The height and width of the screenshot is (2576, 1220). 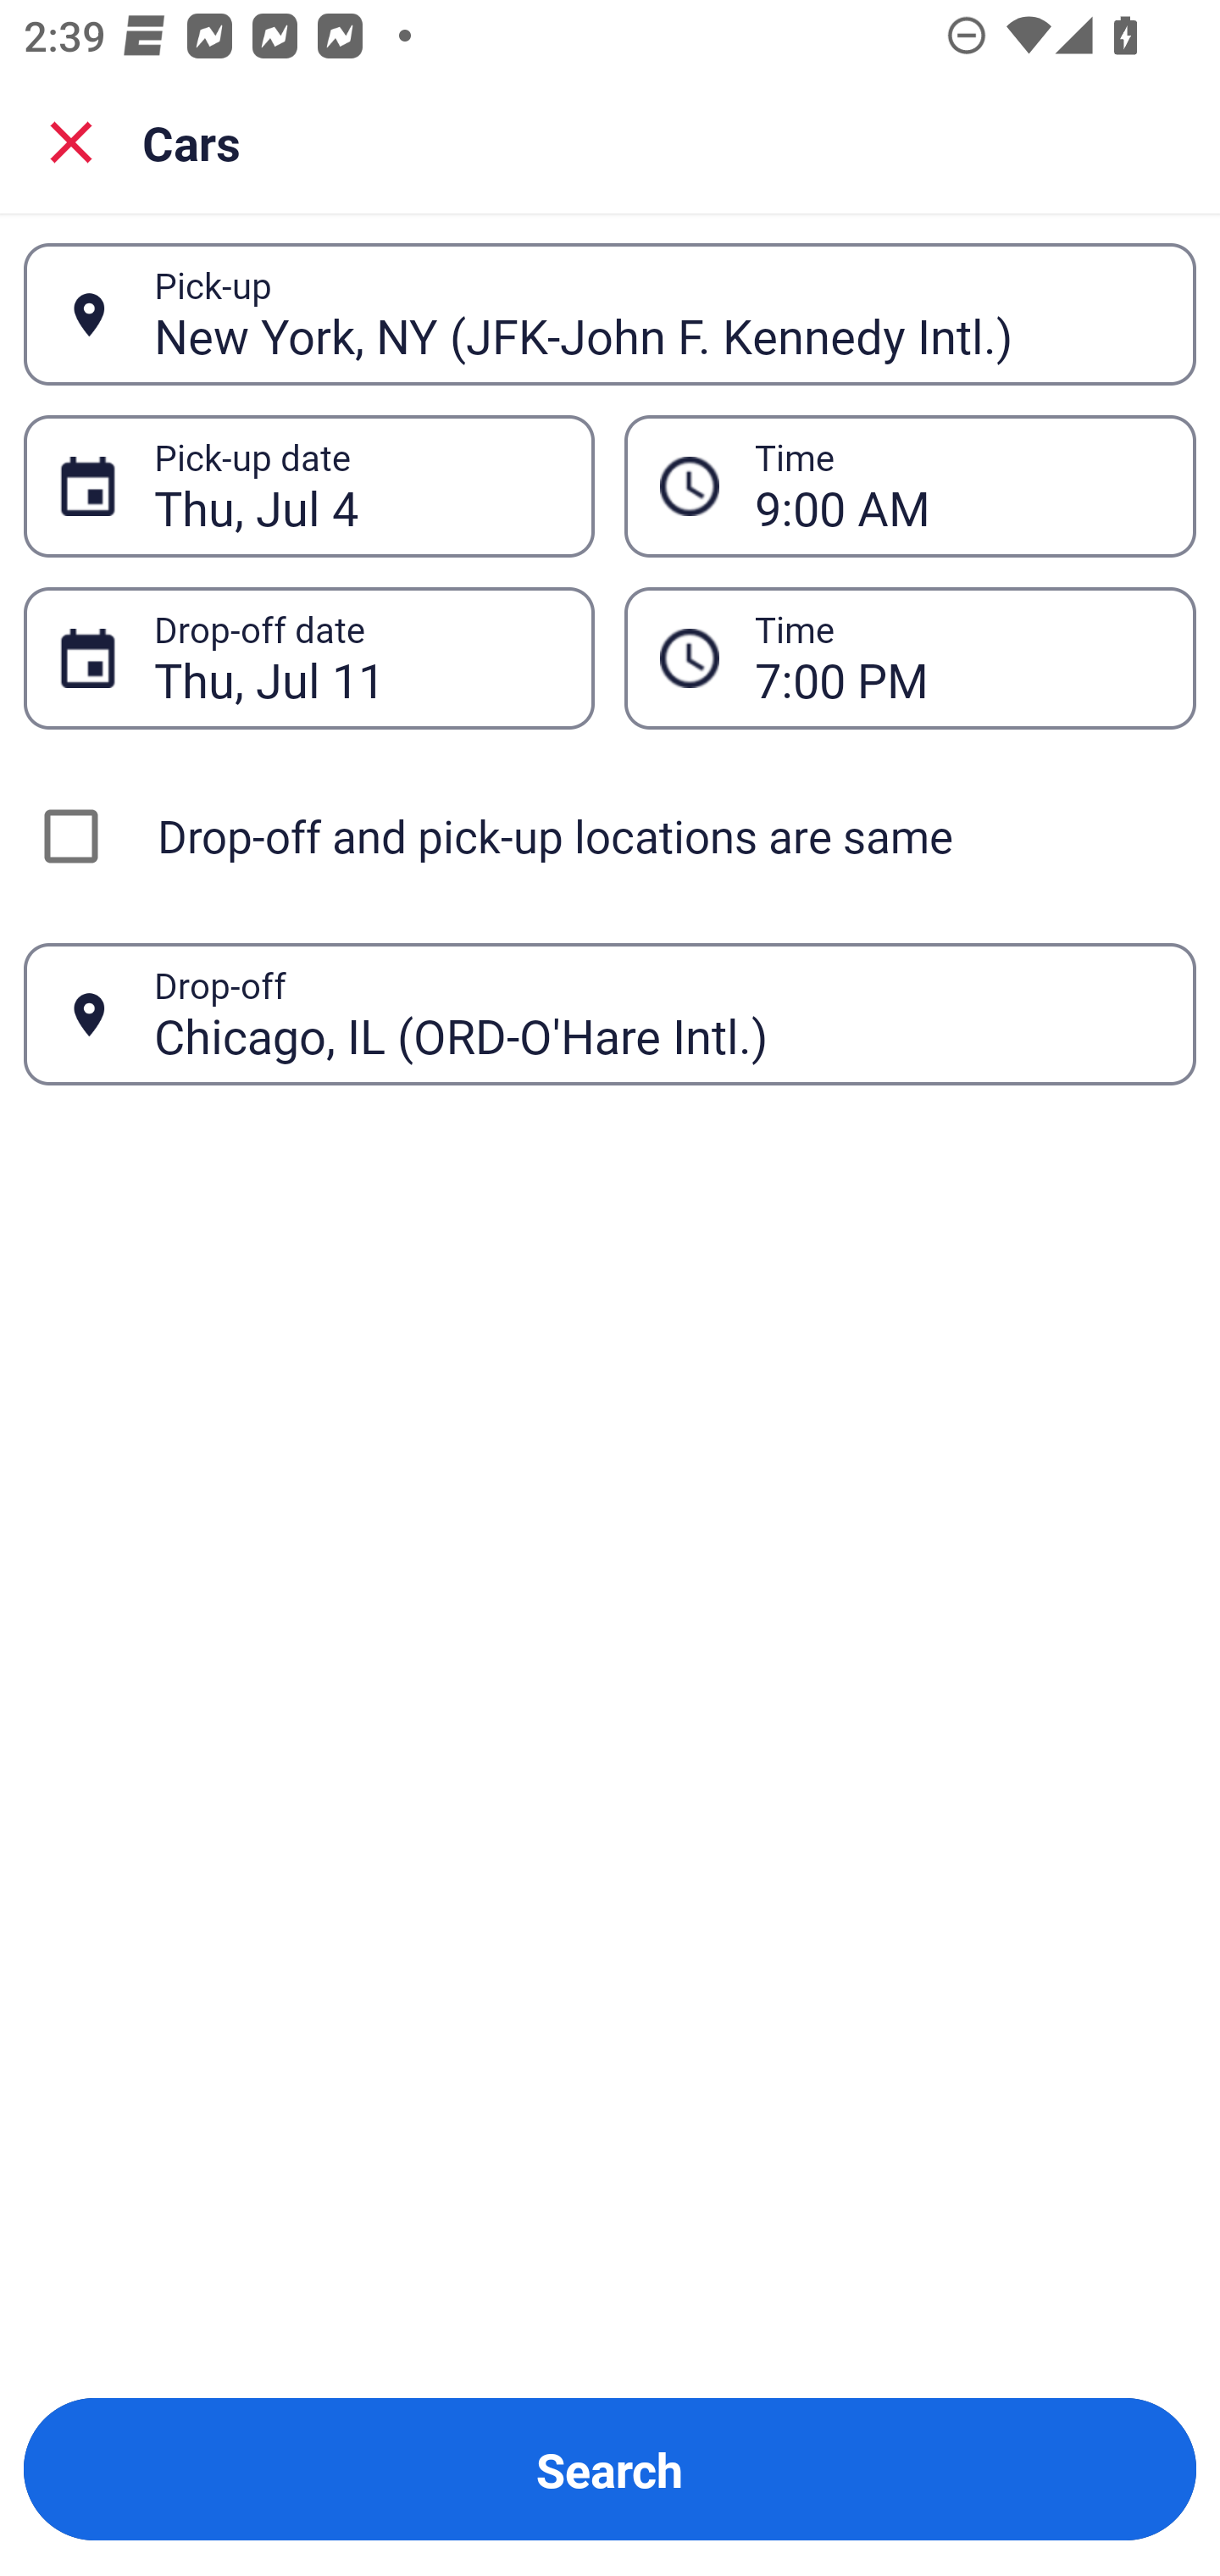 What do you see at coordinates (910, 485) in the screenshot?
I see `9:00 AM` at bounding box center [910, 485].